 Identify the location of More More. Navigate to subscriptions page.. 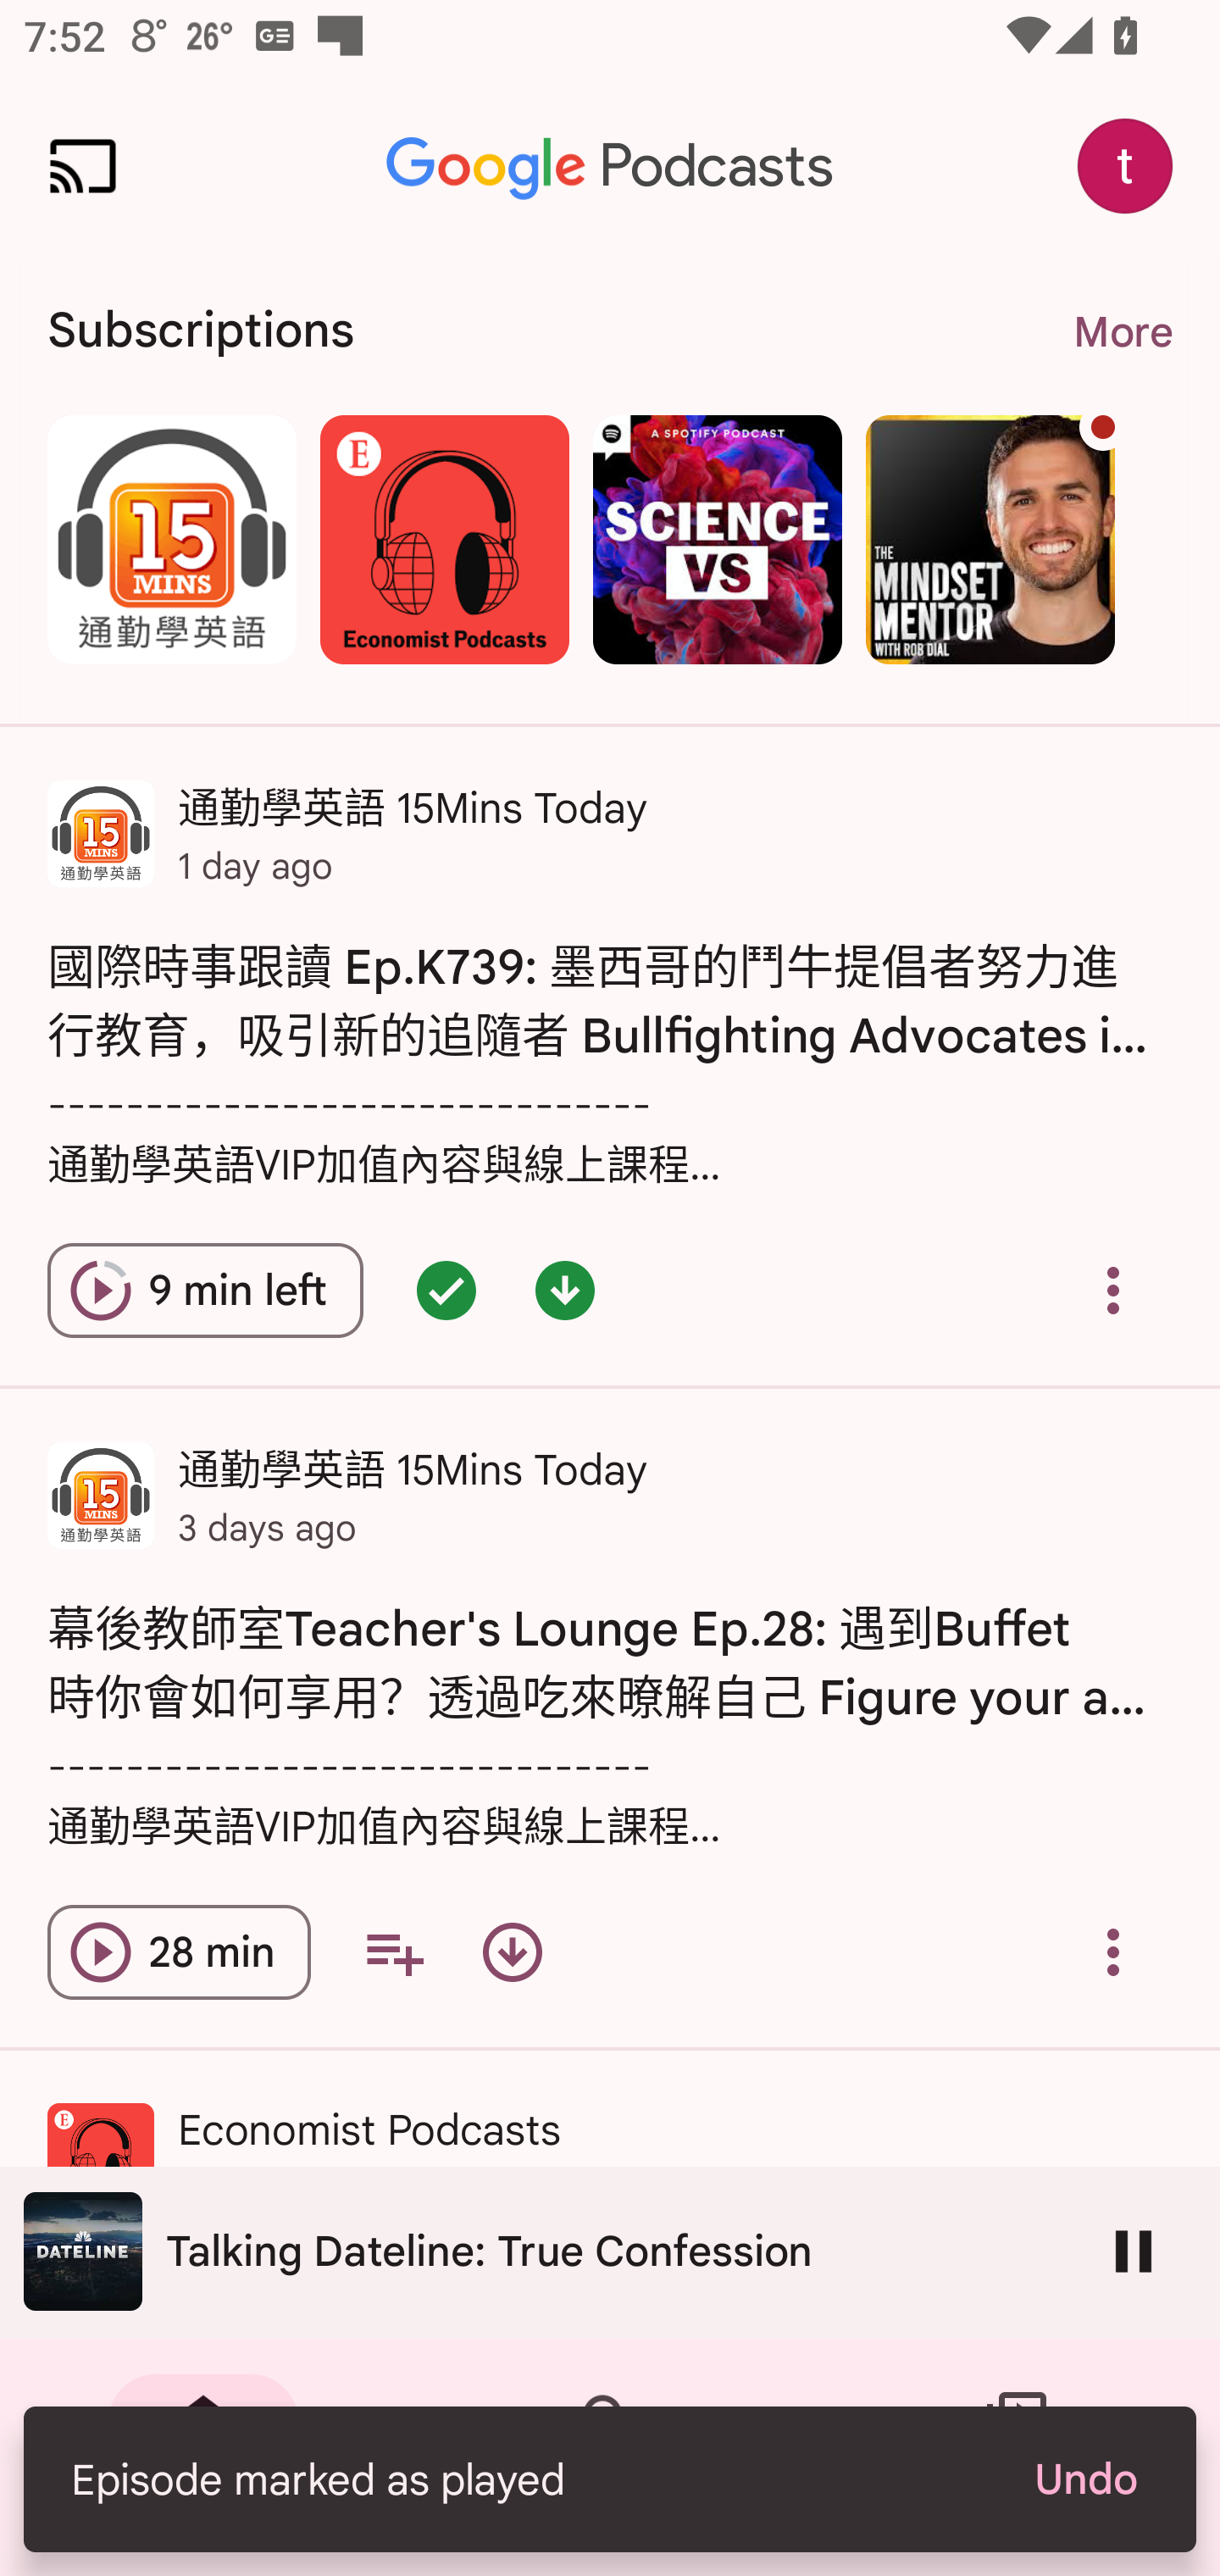
(1122, 332).